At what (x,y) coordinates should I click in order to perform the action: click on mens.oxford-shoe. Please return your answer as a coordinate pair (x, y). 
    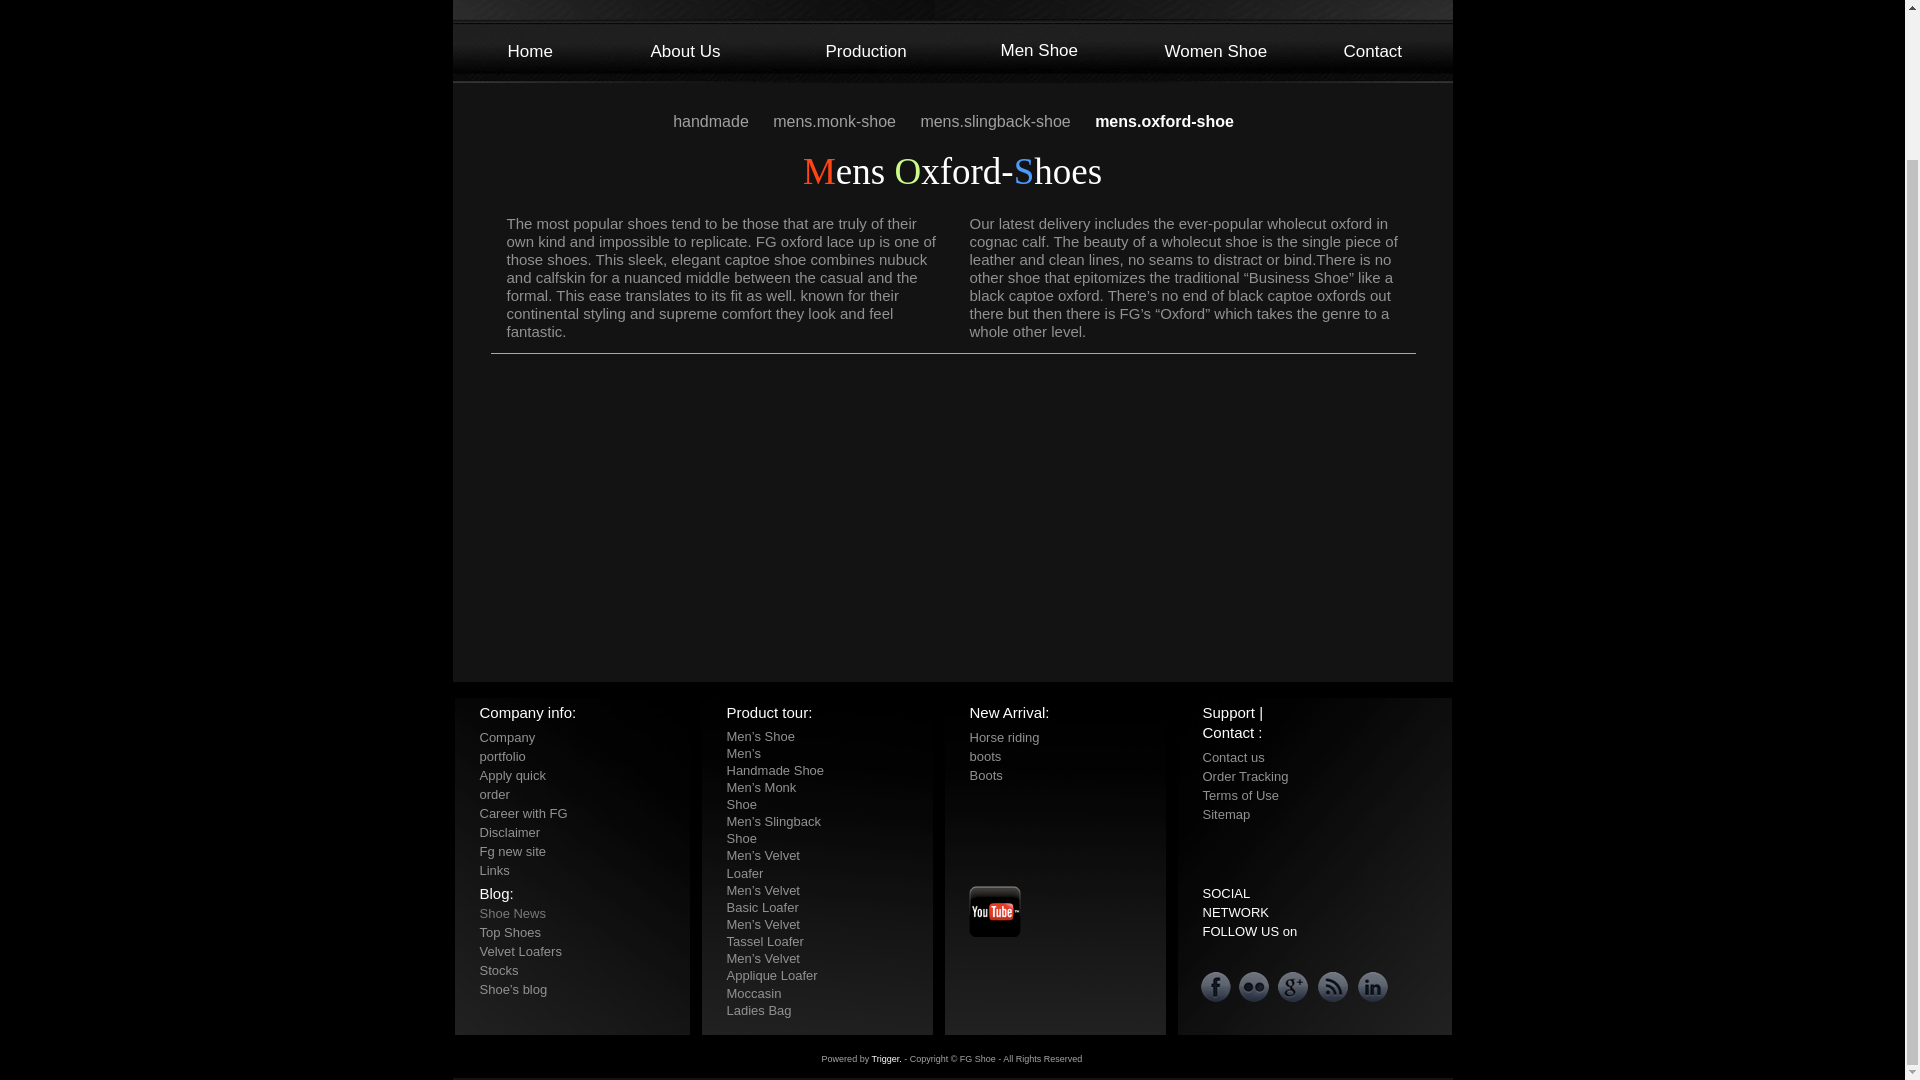
    Looking at the image, I should click on (1164, 121).